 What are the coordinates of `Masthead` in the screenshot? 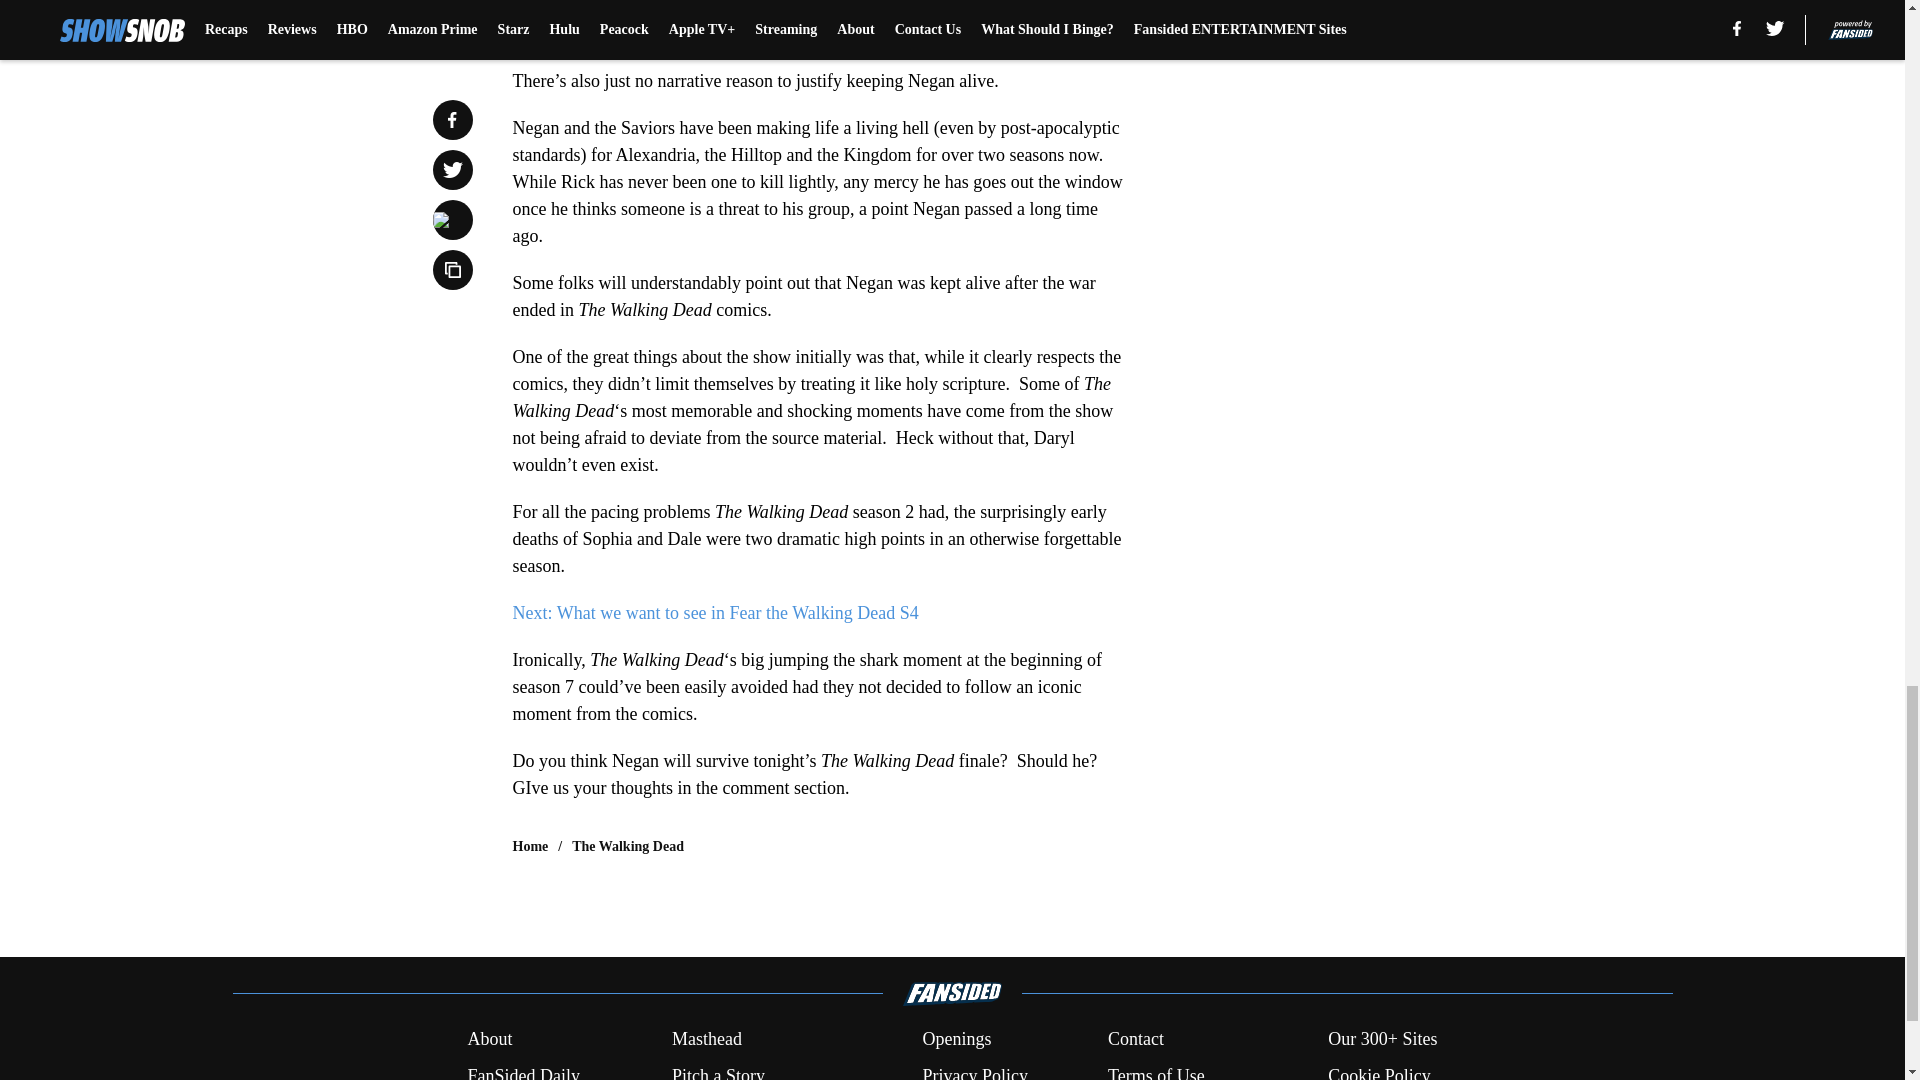 It's located at (706, 1040).